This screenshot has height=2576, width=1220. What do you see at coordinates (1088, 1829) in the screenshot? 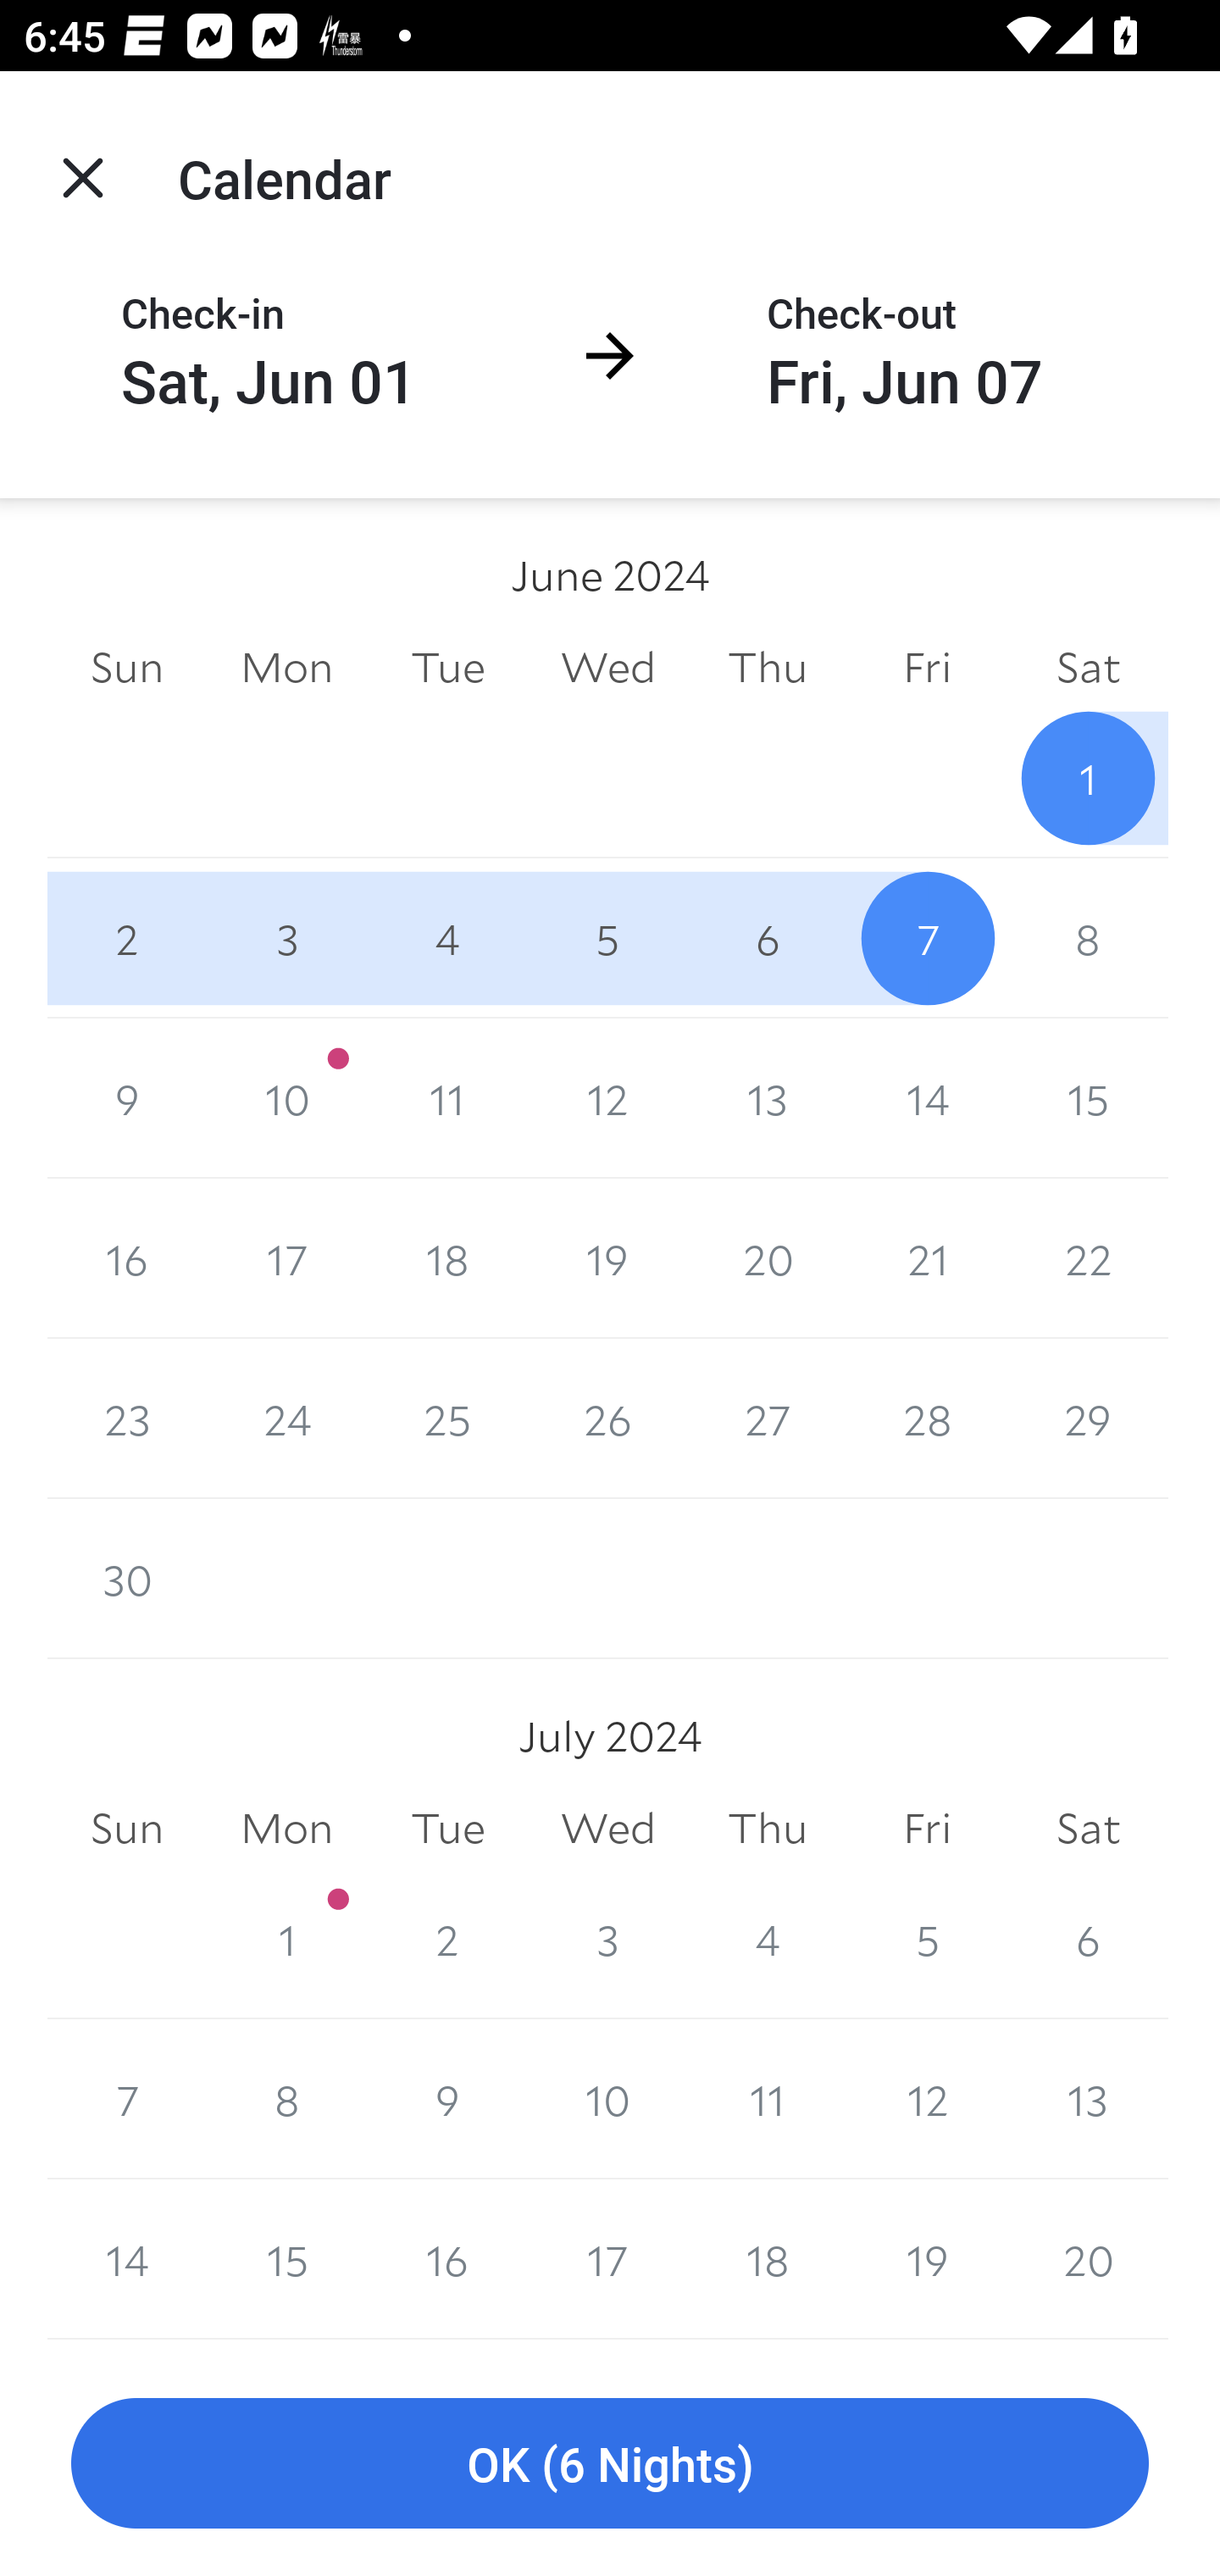
I see `Sat` at bounding box center [1088, 1829].